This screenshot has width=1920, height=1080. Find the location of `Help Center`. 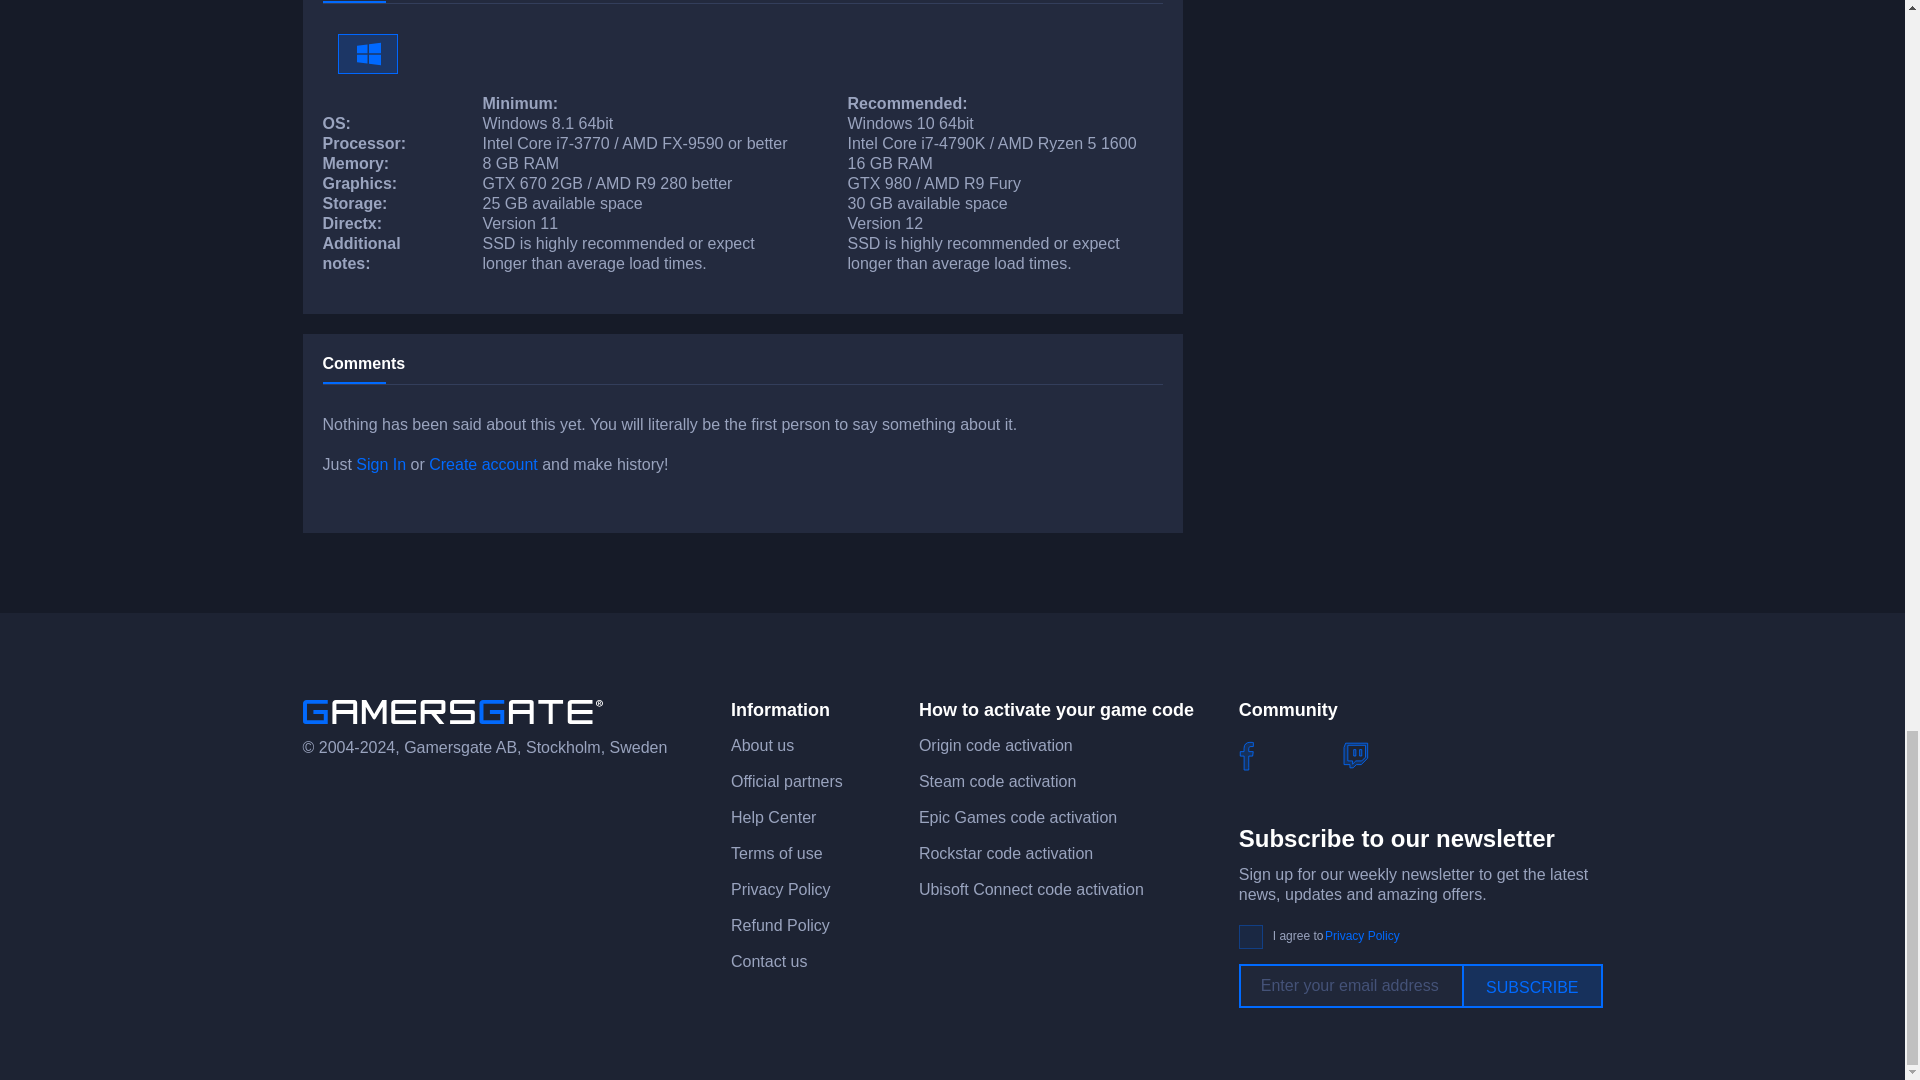

Help Center is located at coordinates (774, 817).